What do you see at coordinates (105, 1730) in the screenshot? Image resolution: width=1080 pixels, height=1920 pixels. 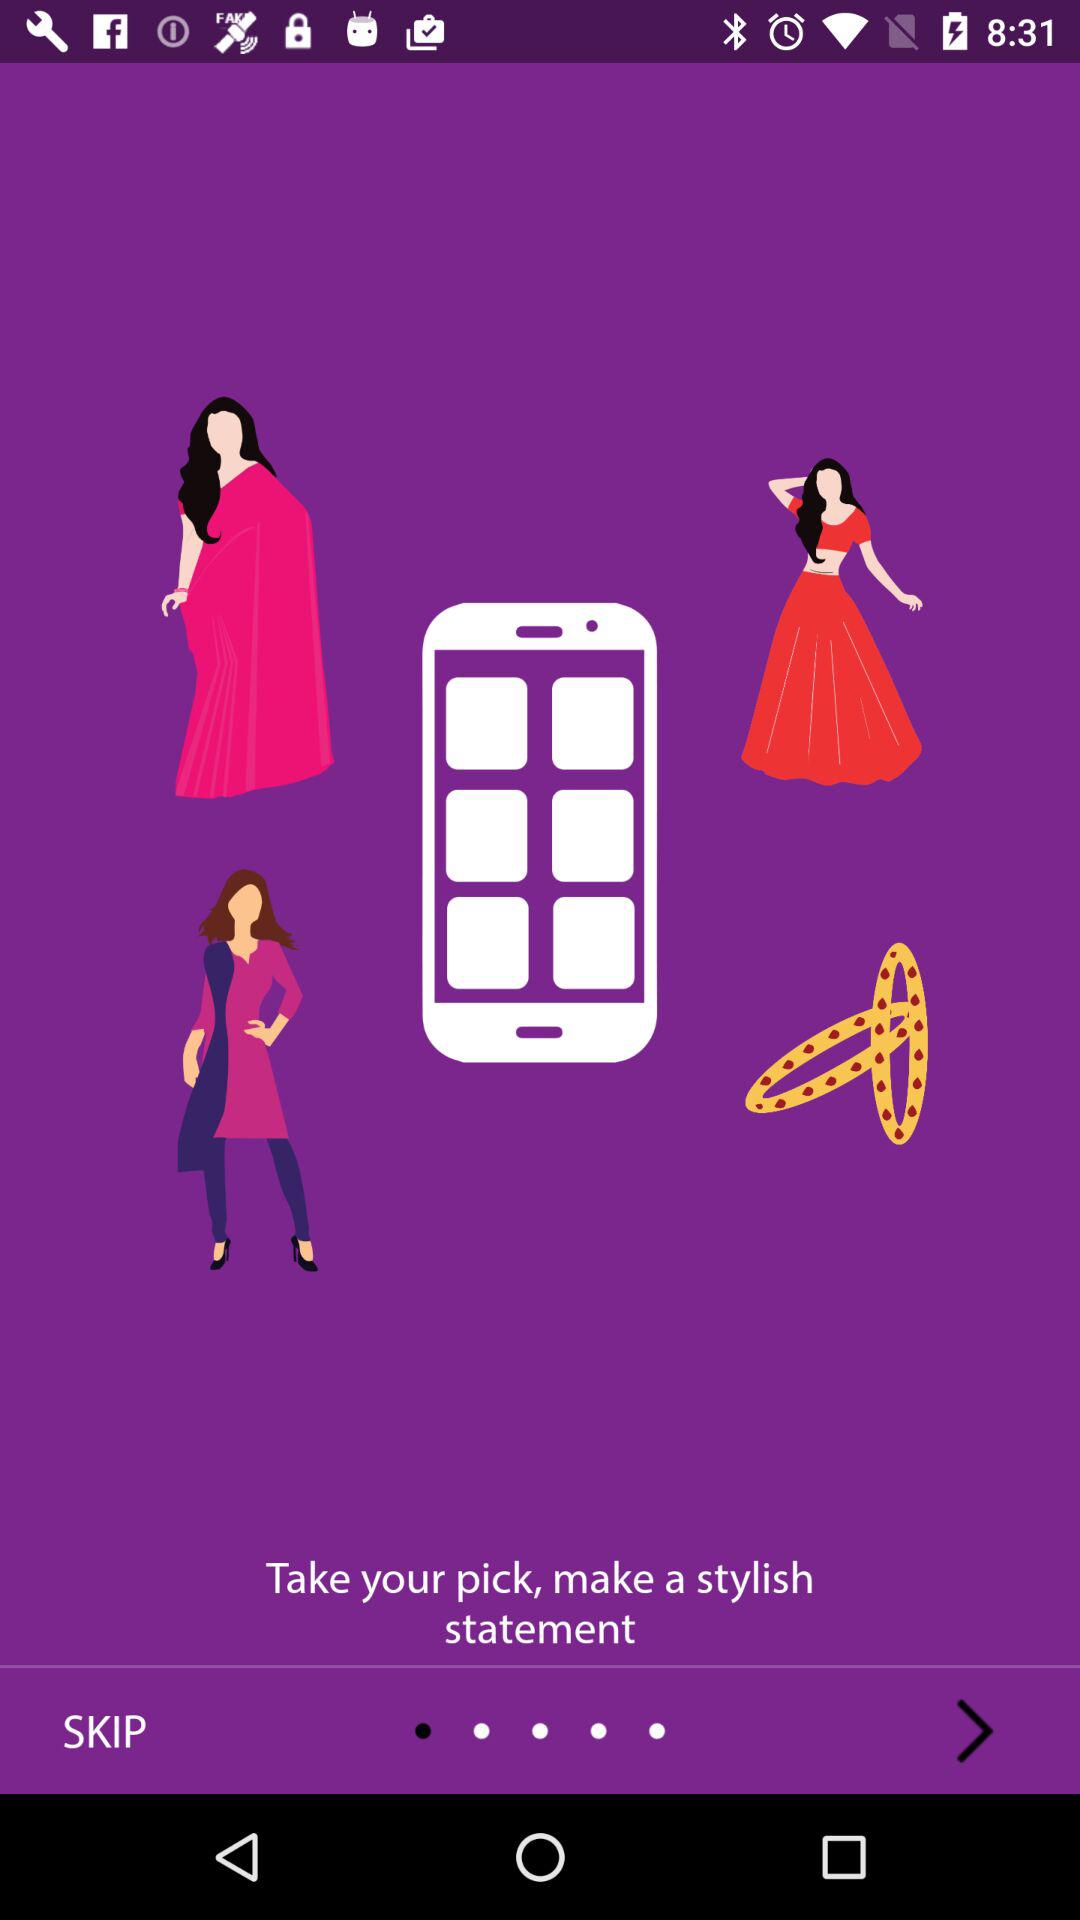 I see `turn off the icon next to the take your pick item` at bounding box center [105, 1730].